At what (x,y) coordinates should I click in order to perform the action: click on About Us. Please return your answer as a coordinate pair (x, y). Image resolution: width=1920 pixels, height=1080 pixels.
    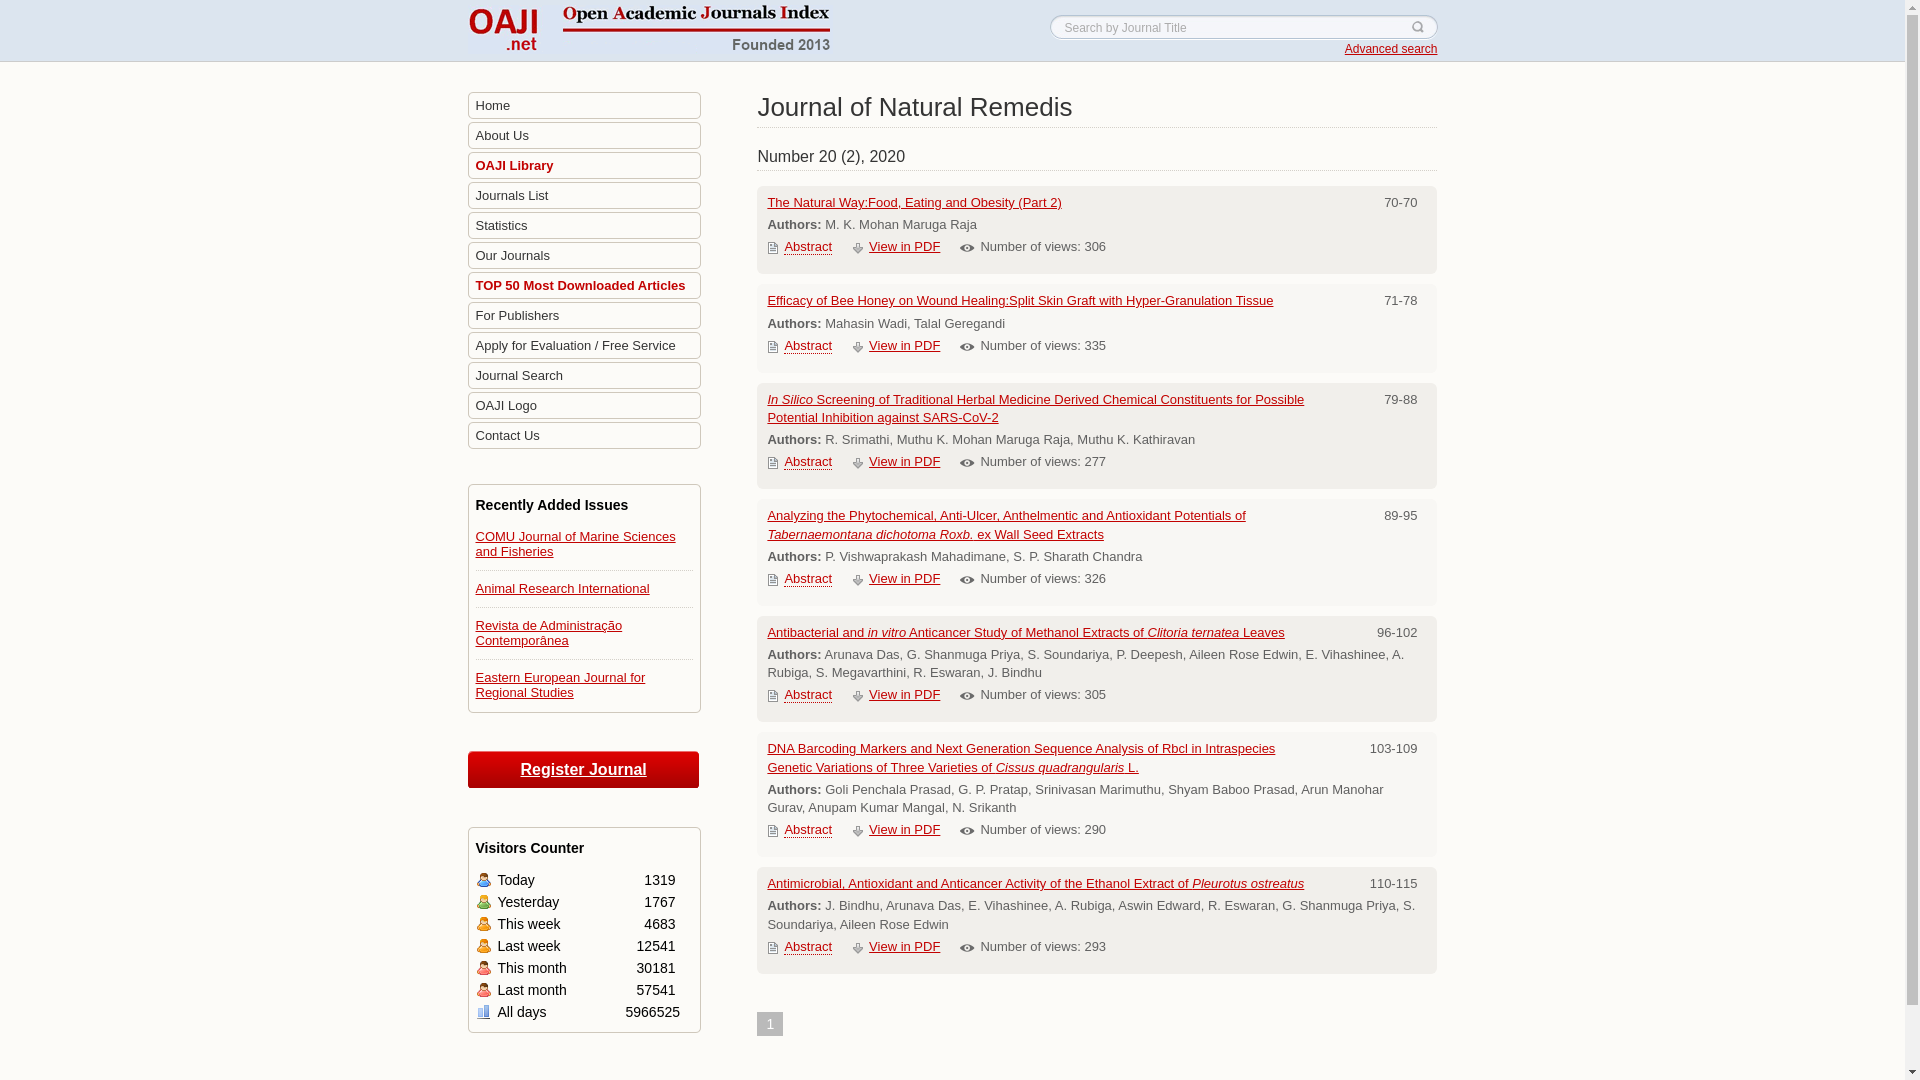
    Looking at the image, I should click on (584, 136).